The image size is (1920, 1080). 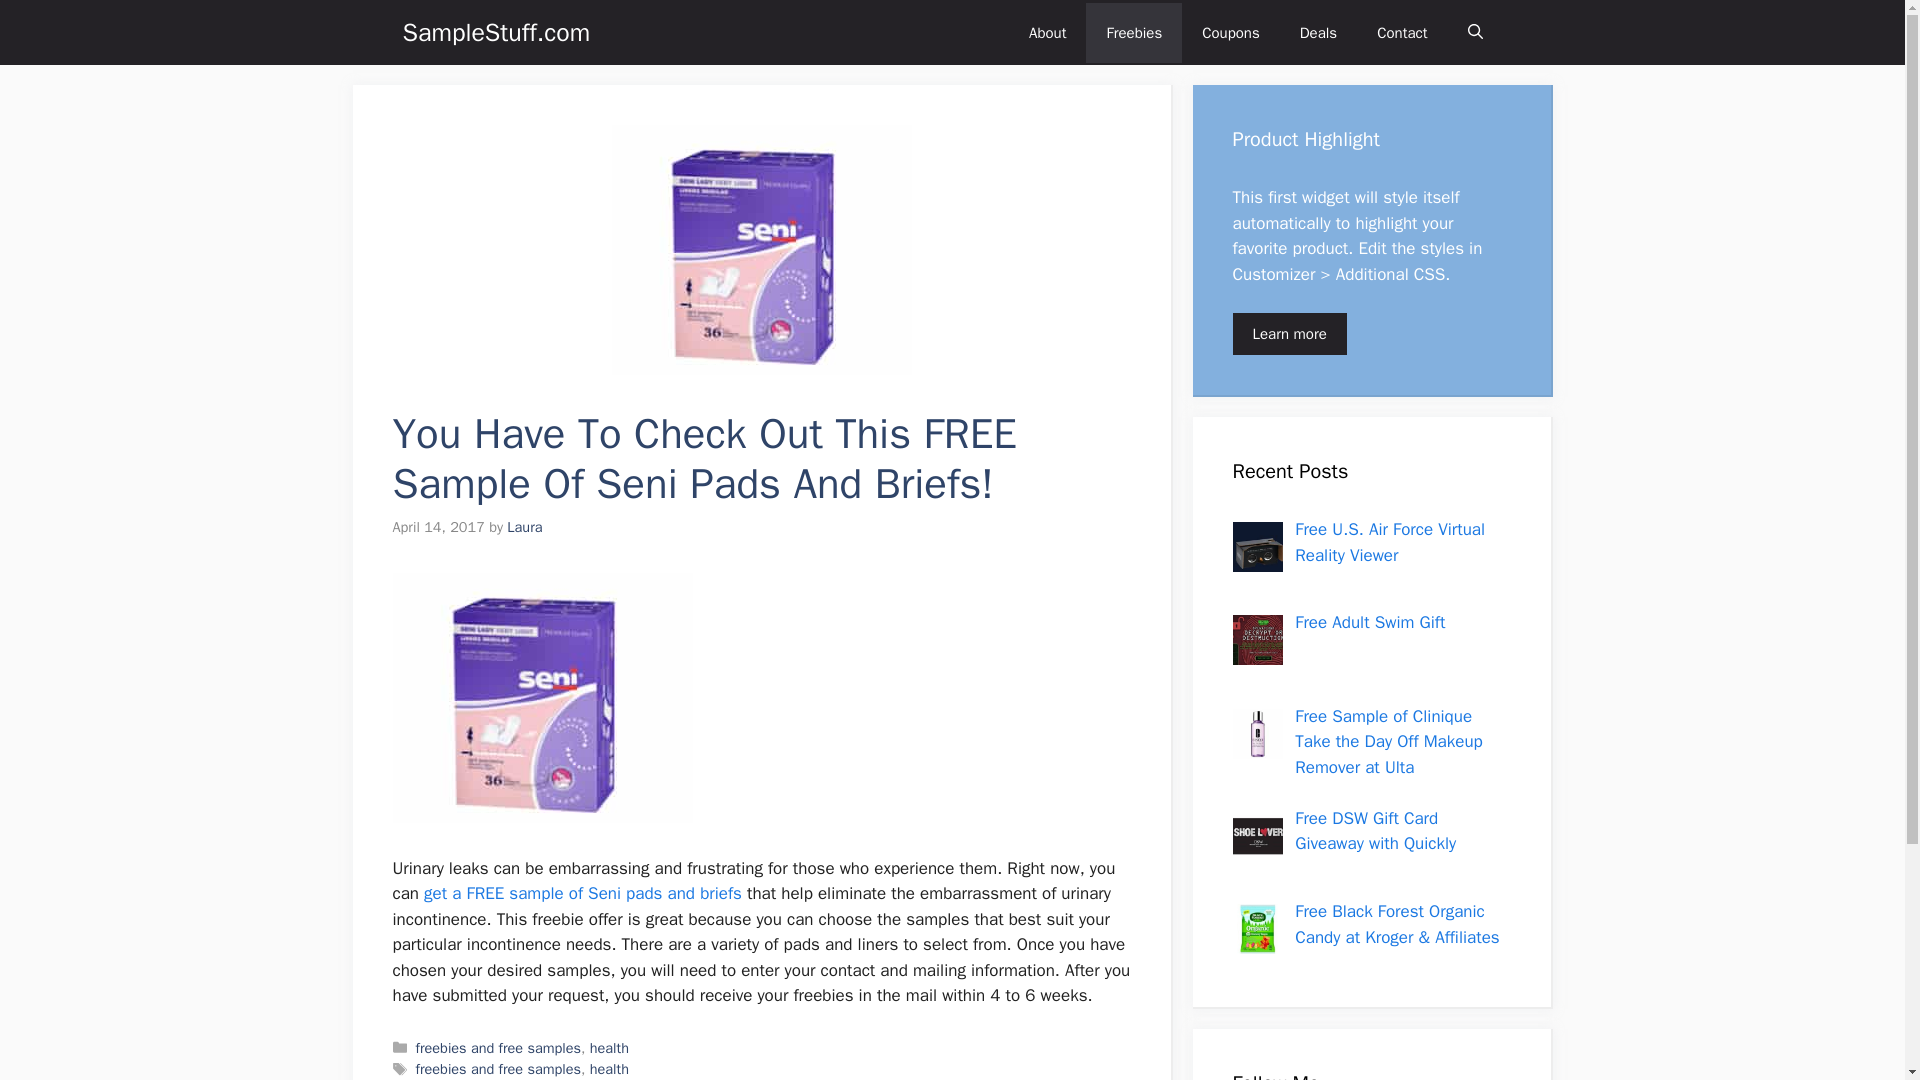 I want to click on Learn more, so click(x=1288, y=334).